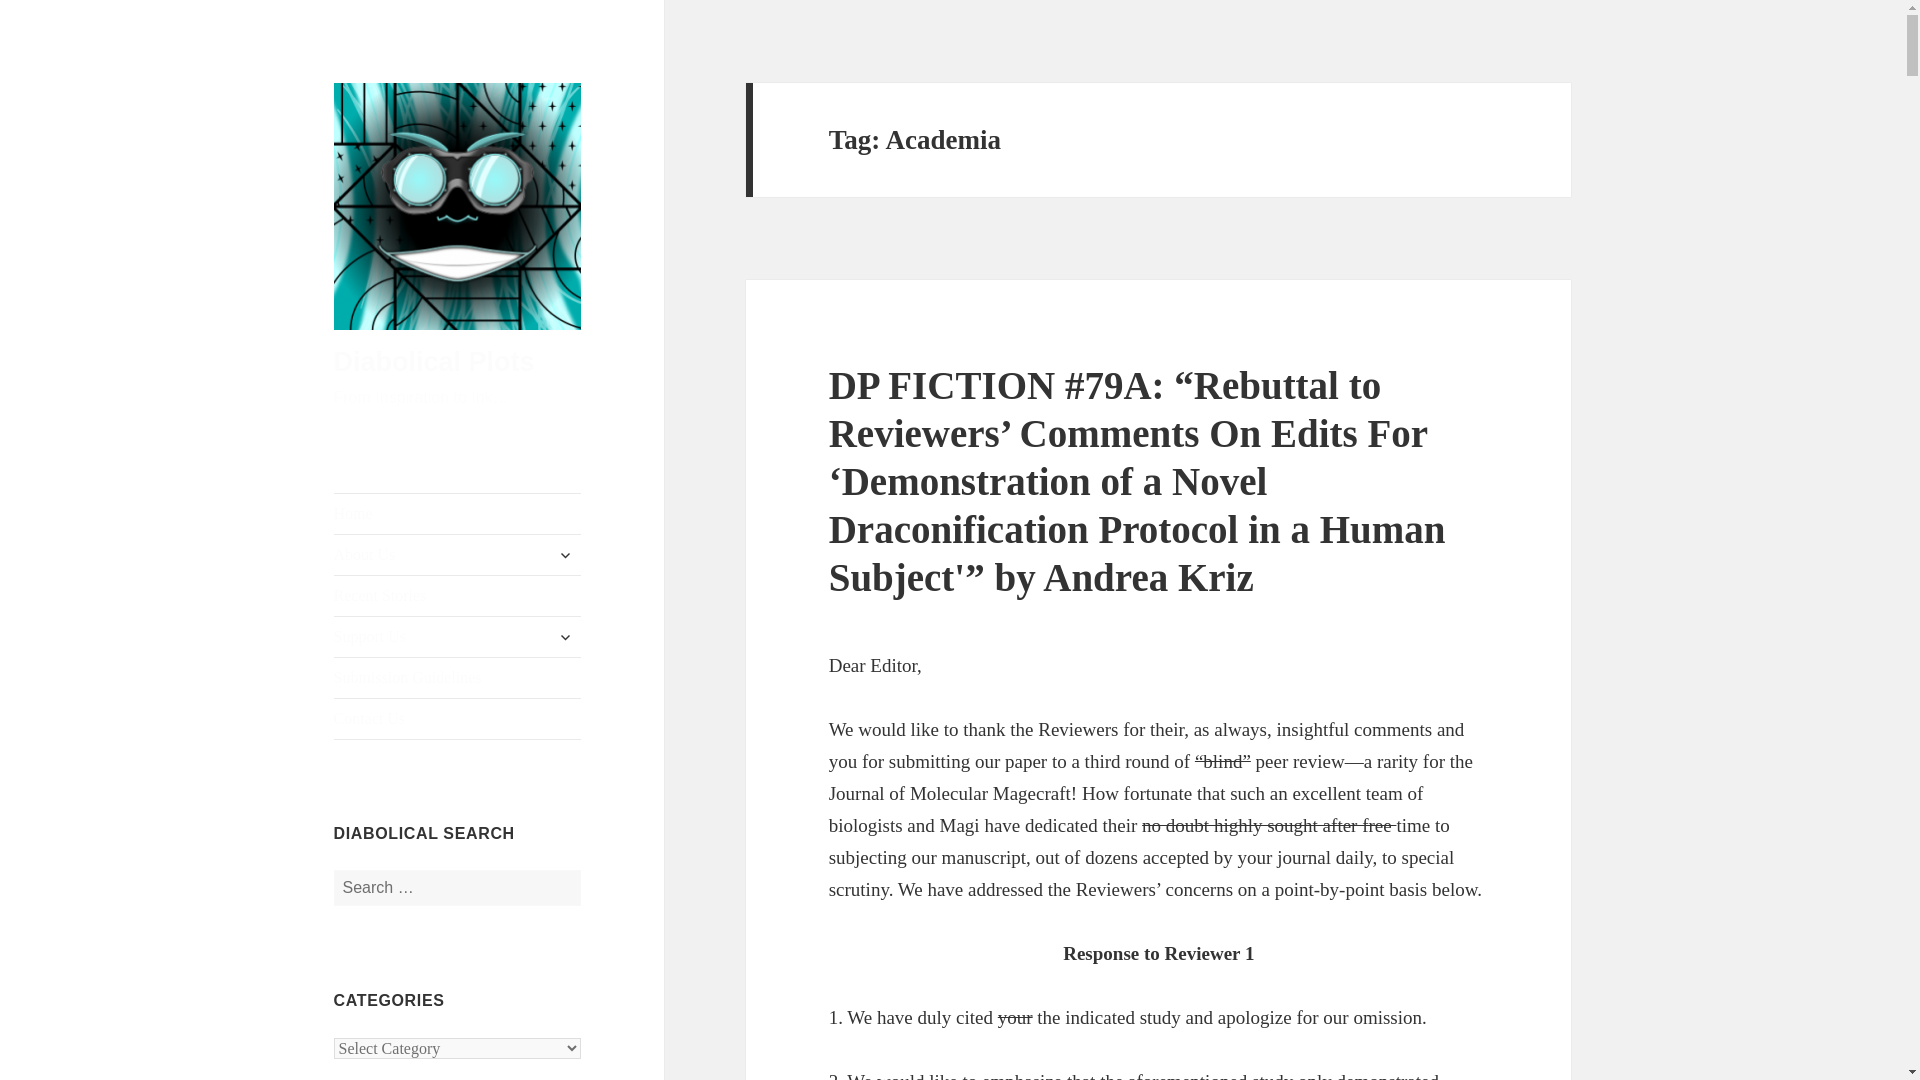 The image size is (1920, 1080). Describe the element at coordinates (434, 361) in the screenshot. I see `Diabolical Plots` at that location.